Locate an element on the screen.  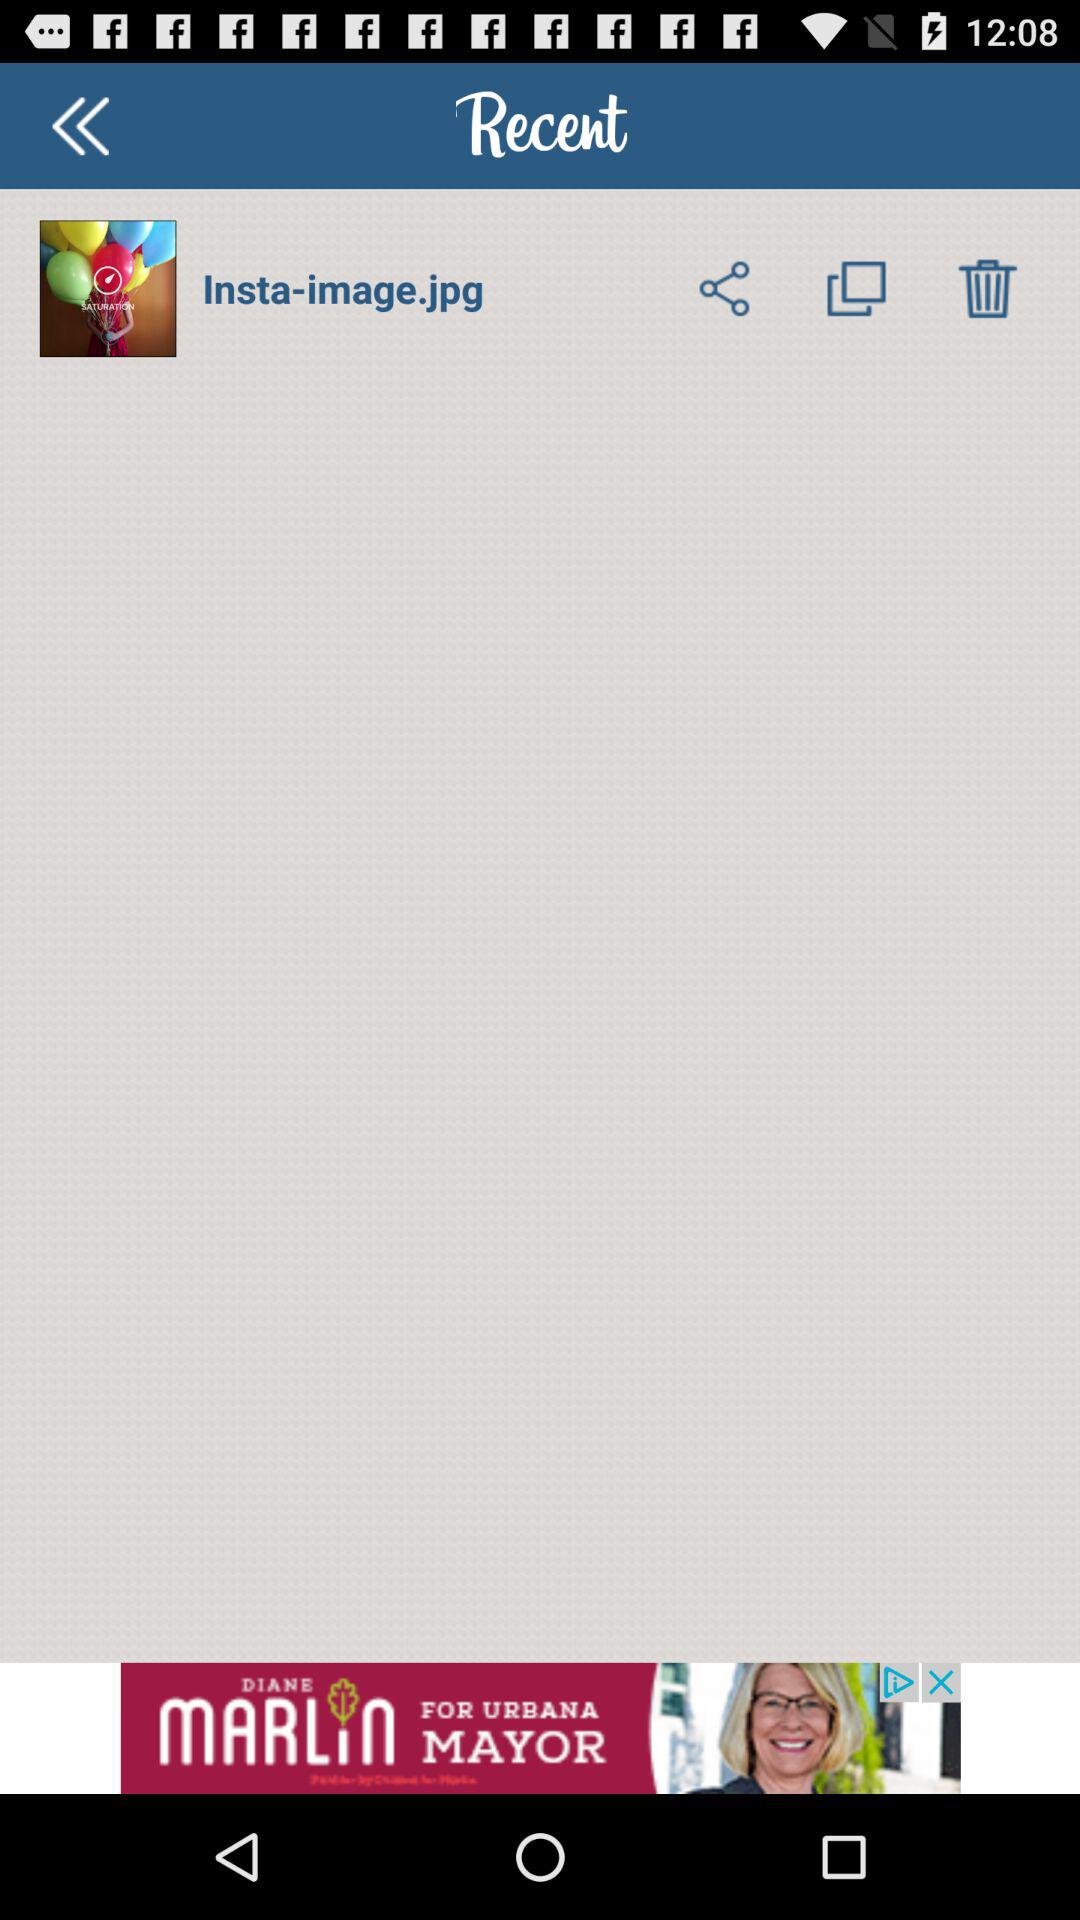
share button is located at coordinates (724, 288).